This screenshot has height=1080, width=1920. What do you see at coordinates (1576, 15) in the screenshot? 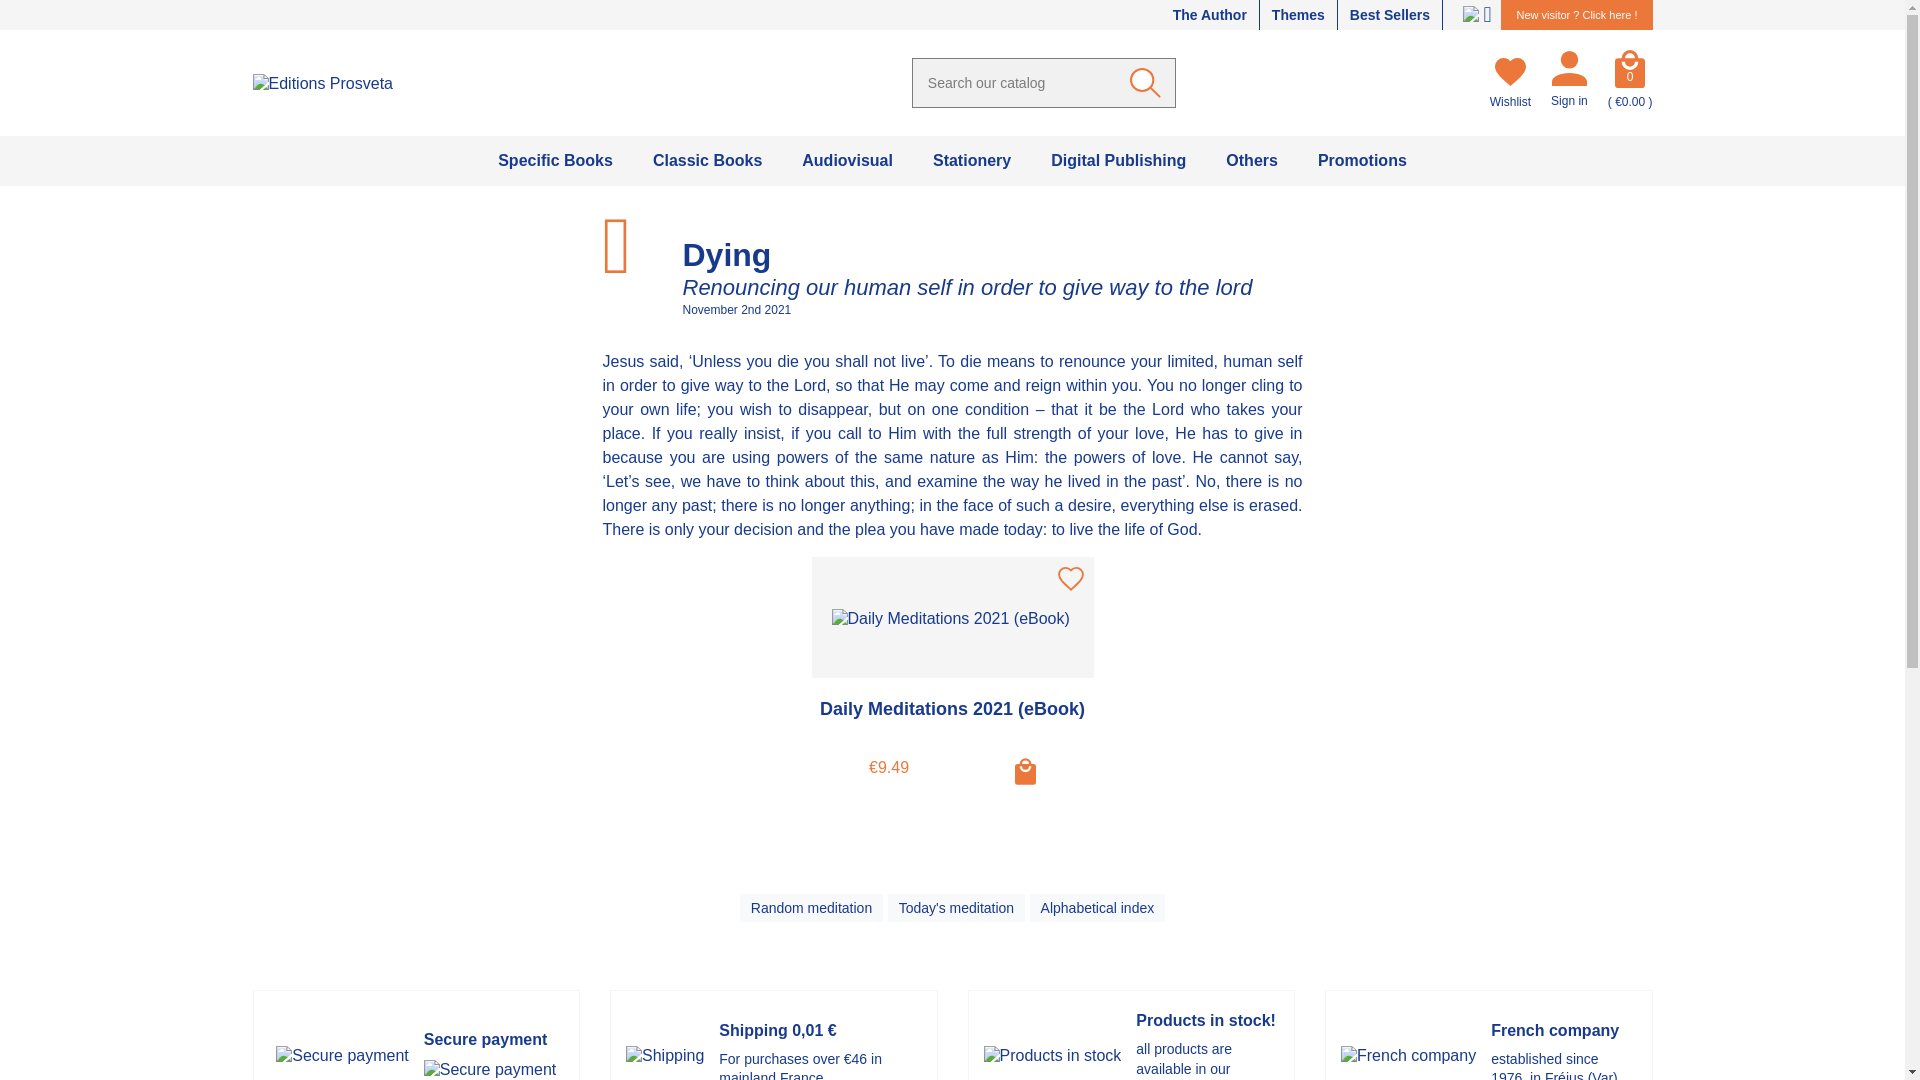
I see `New visitor ? Click here !` at bounding box center [1576, 15].